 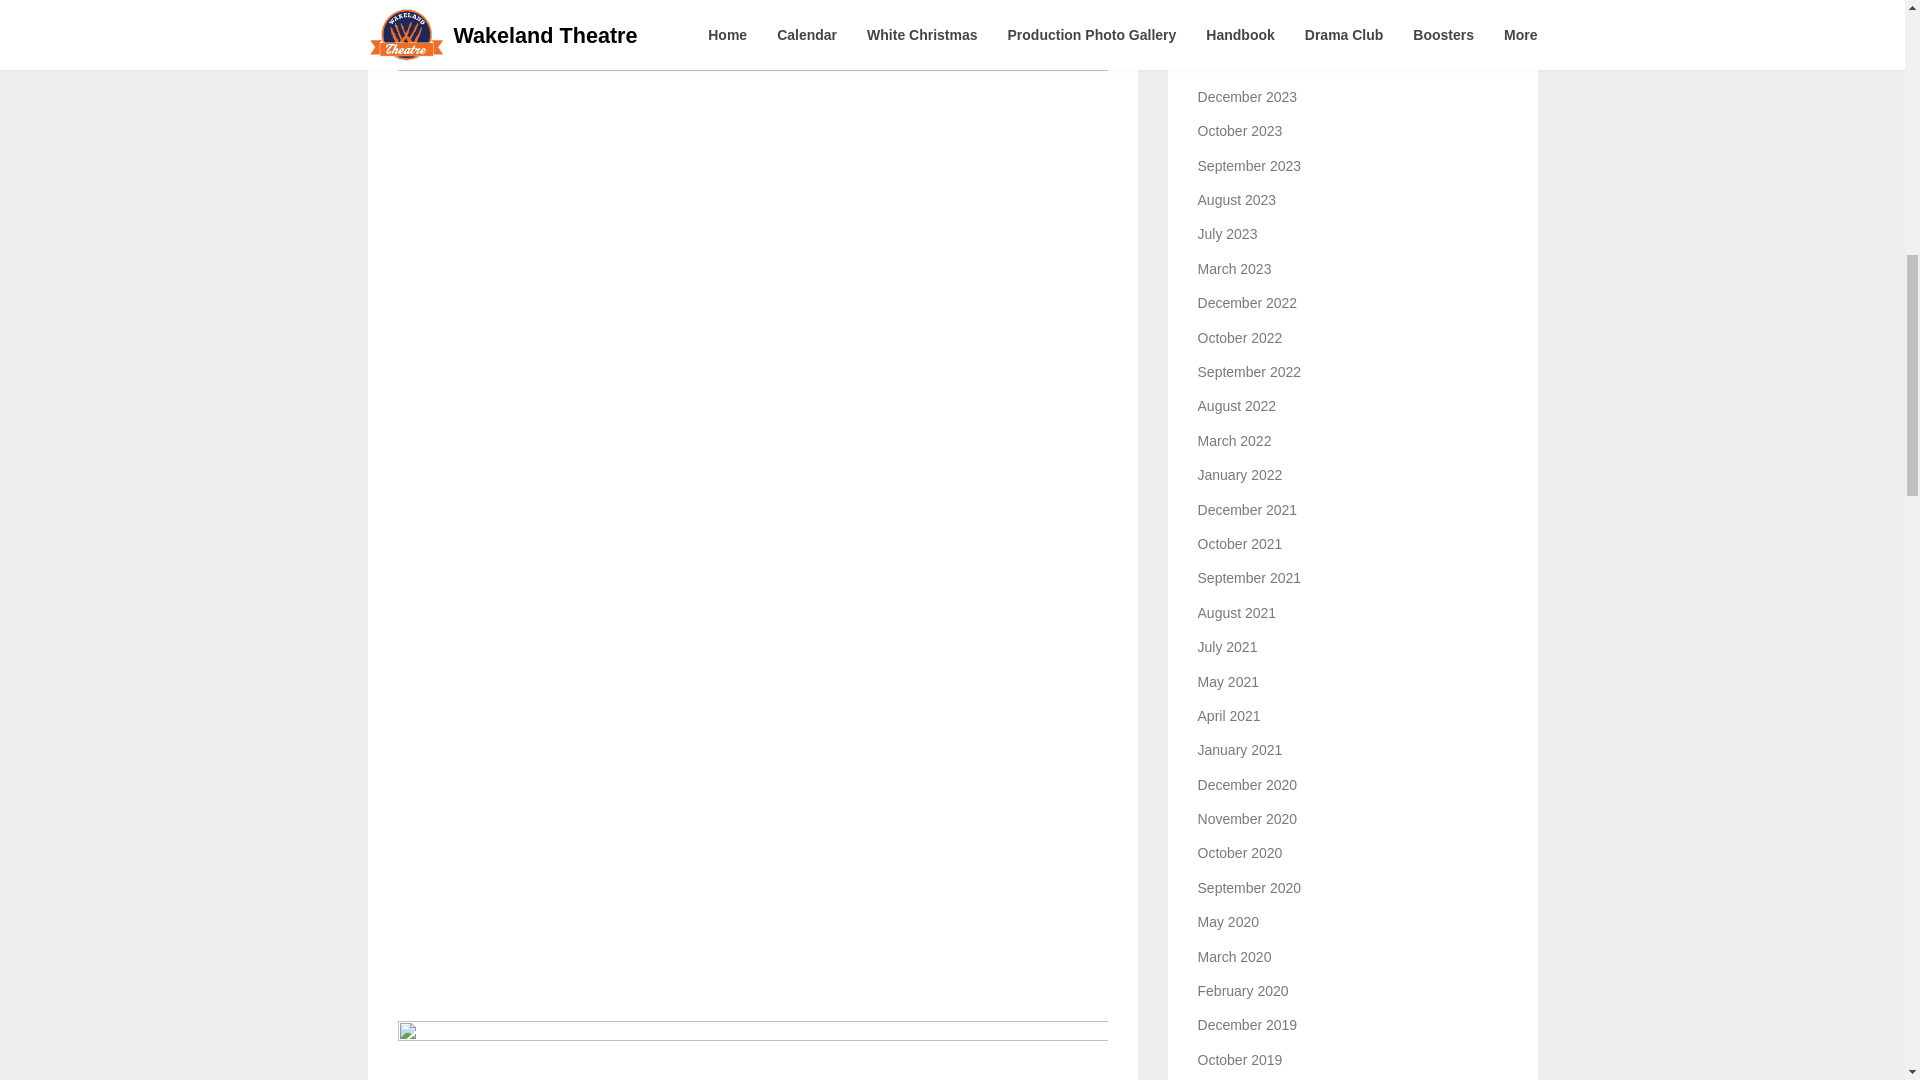 What do you see at coordinates (1240, 474) in the screenshot?
I see `January 2022` at bounding box center [1240, 474].